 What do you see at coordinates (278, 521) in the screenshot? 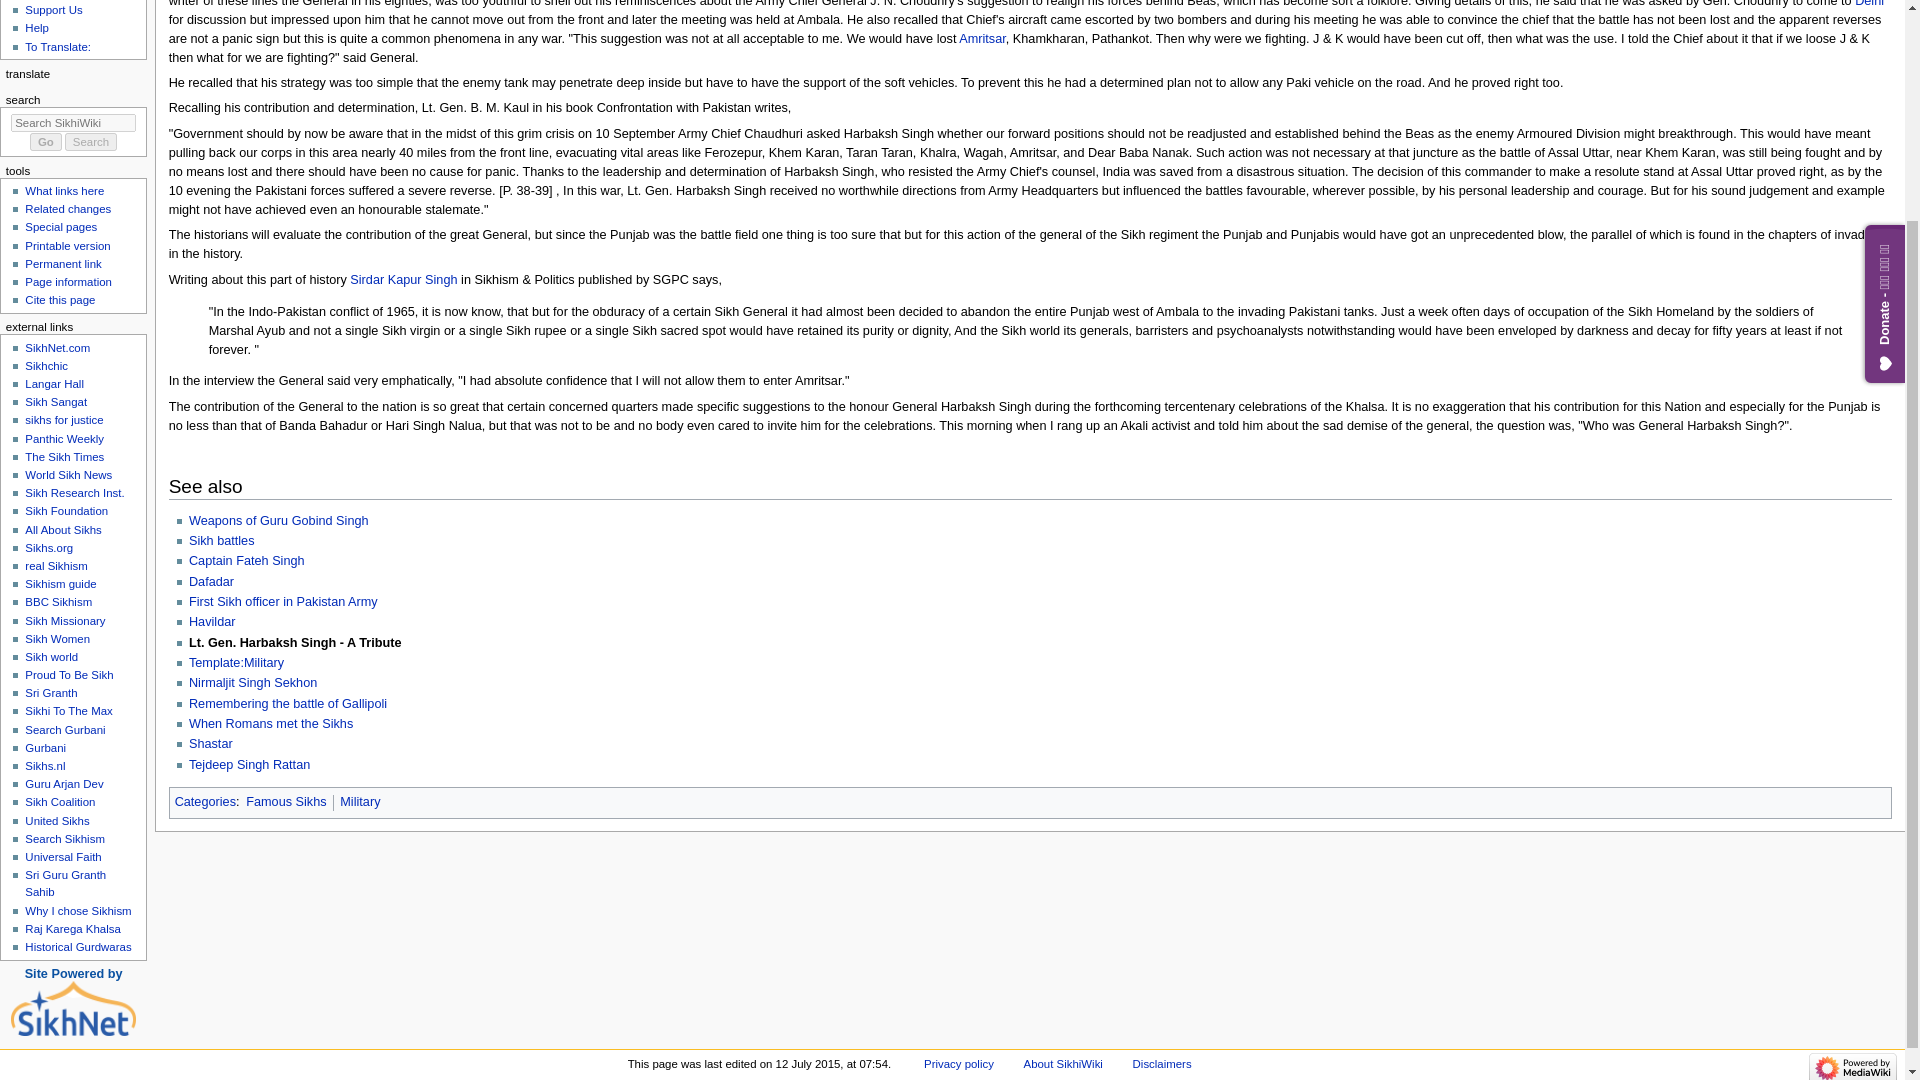
I see `Weapons of Guru Gobind Singh` at bounding box center [278, 521].